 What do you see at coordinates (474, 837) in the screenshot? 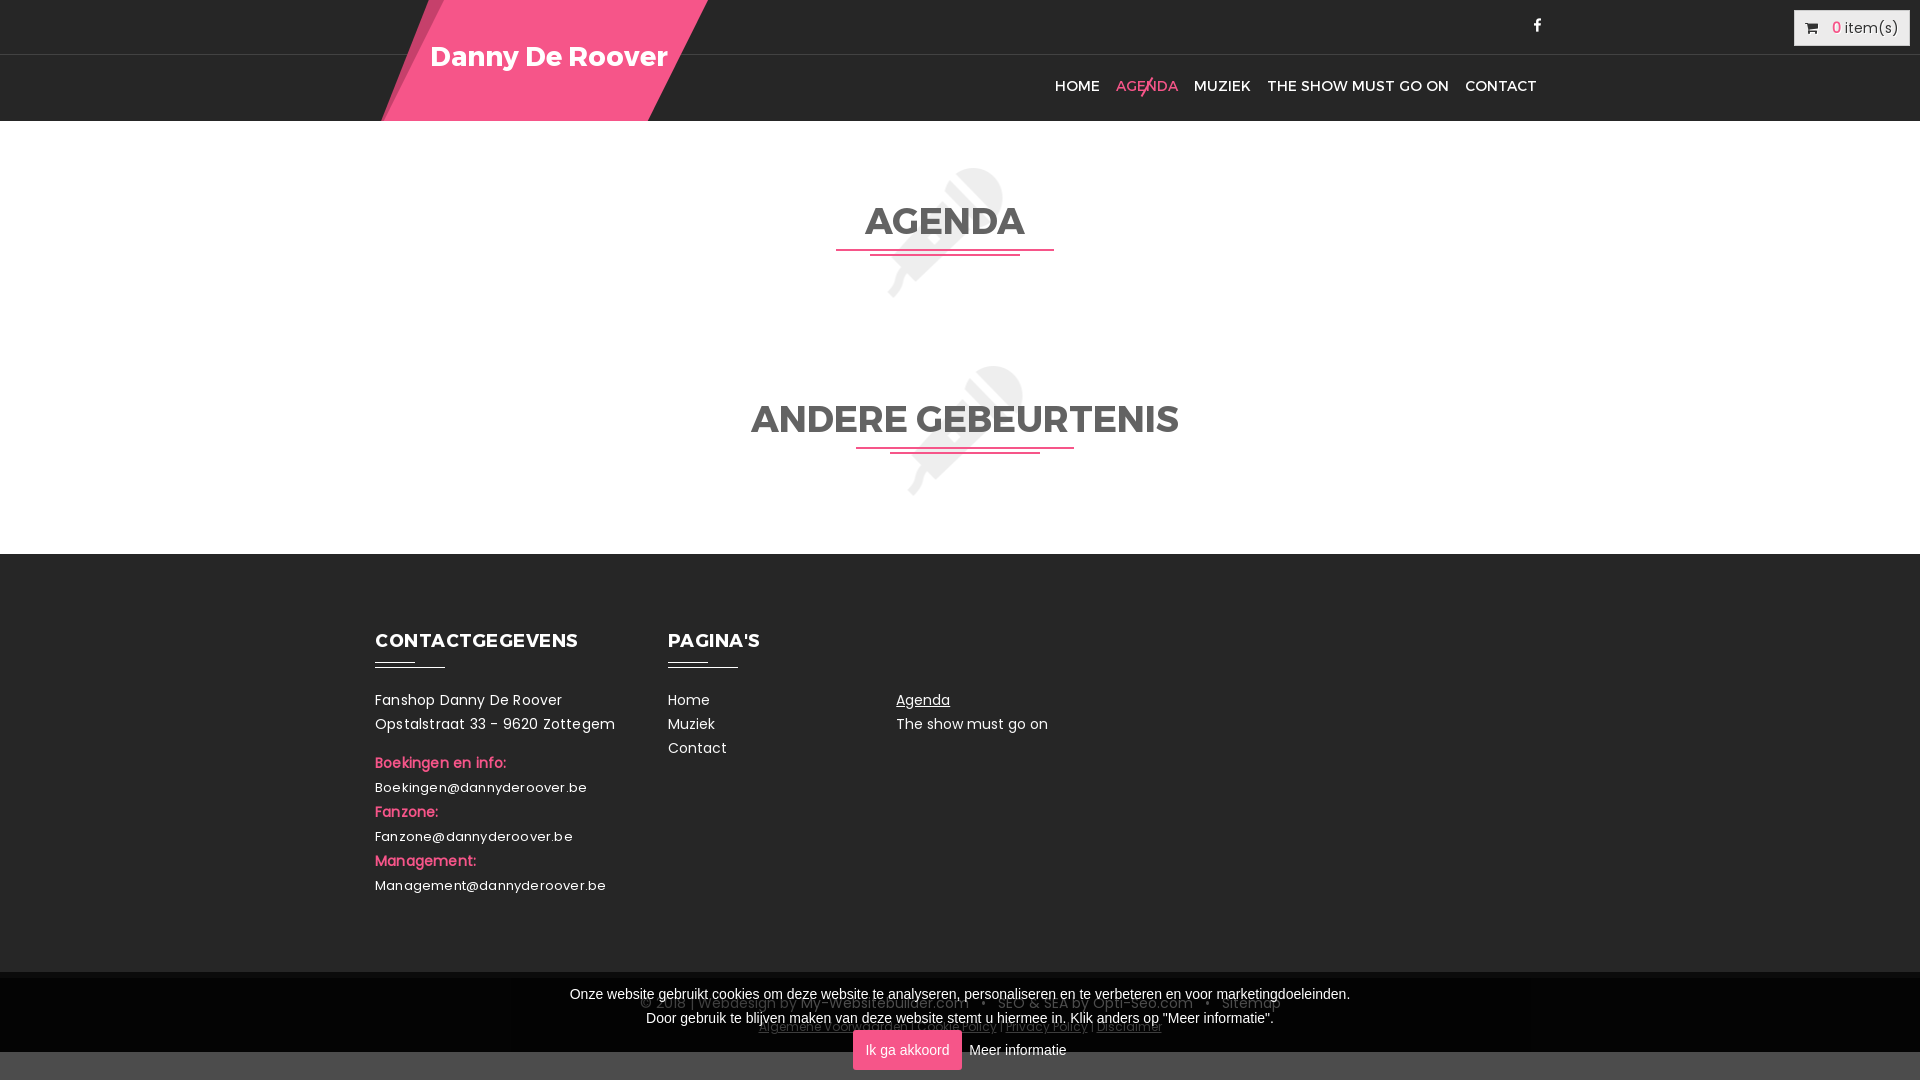
I see `Fanzone@dannyderoover.be` at bounding box center [474, 837].